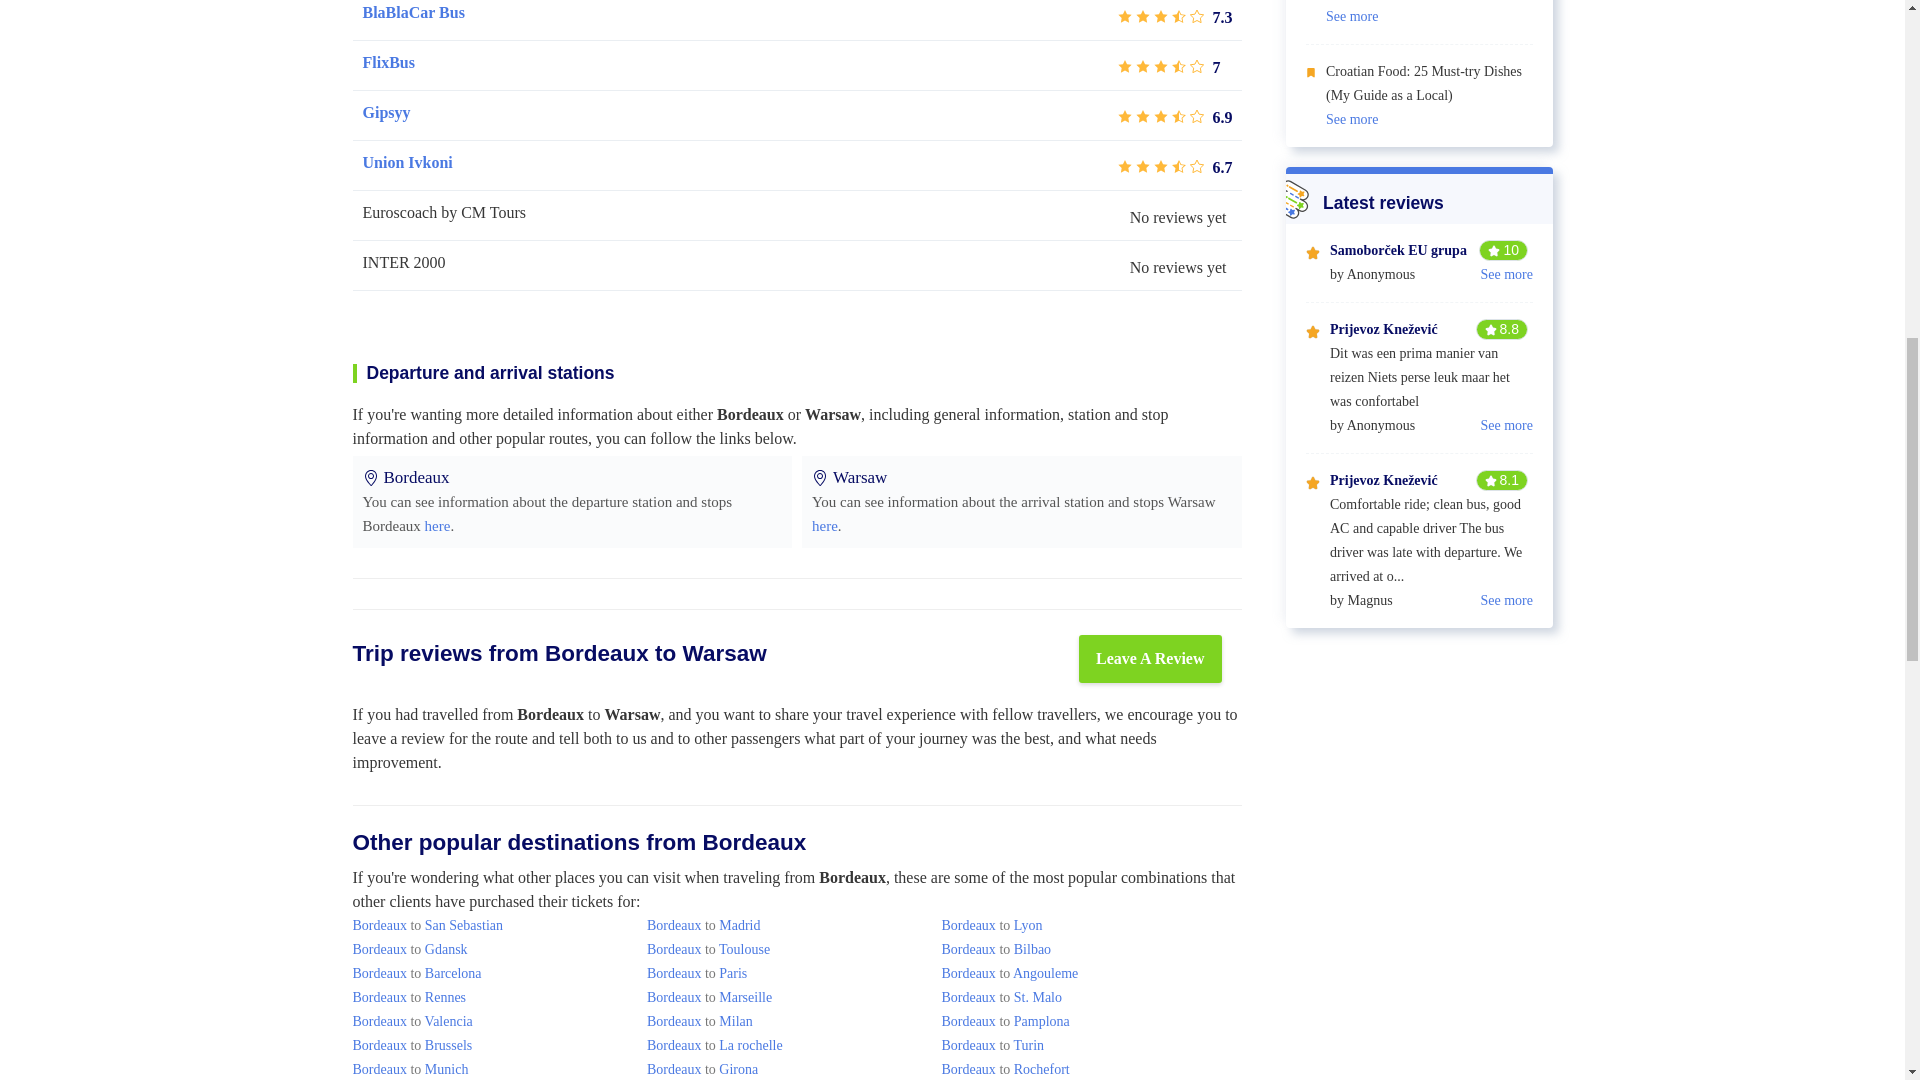  Describe the element at coordinates (408, 948) in the screenshot. I see `Bordeaux to Gdansk` at that location.